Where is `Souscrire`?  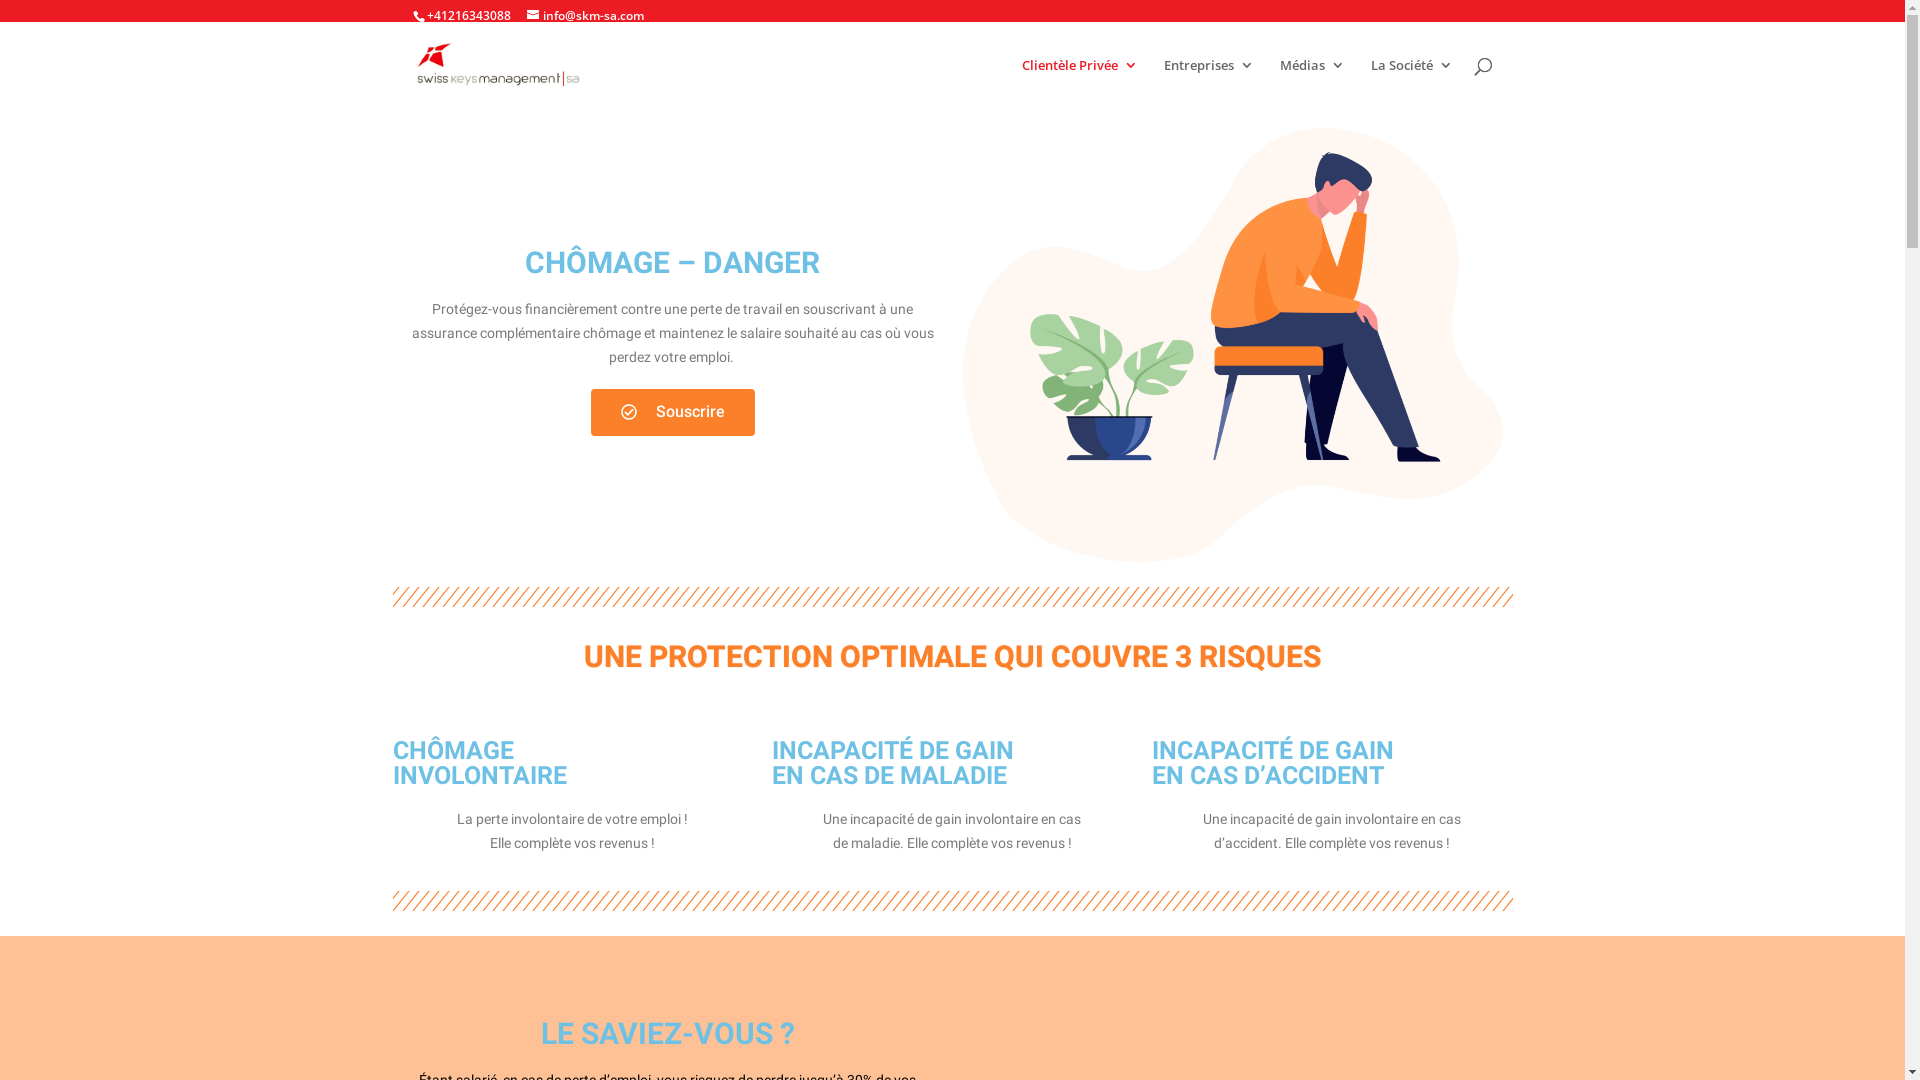
Souscrire is located at coordinates (672, 412).